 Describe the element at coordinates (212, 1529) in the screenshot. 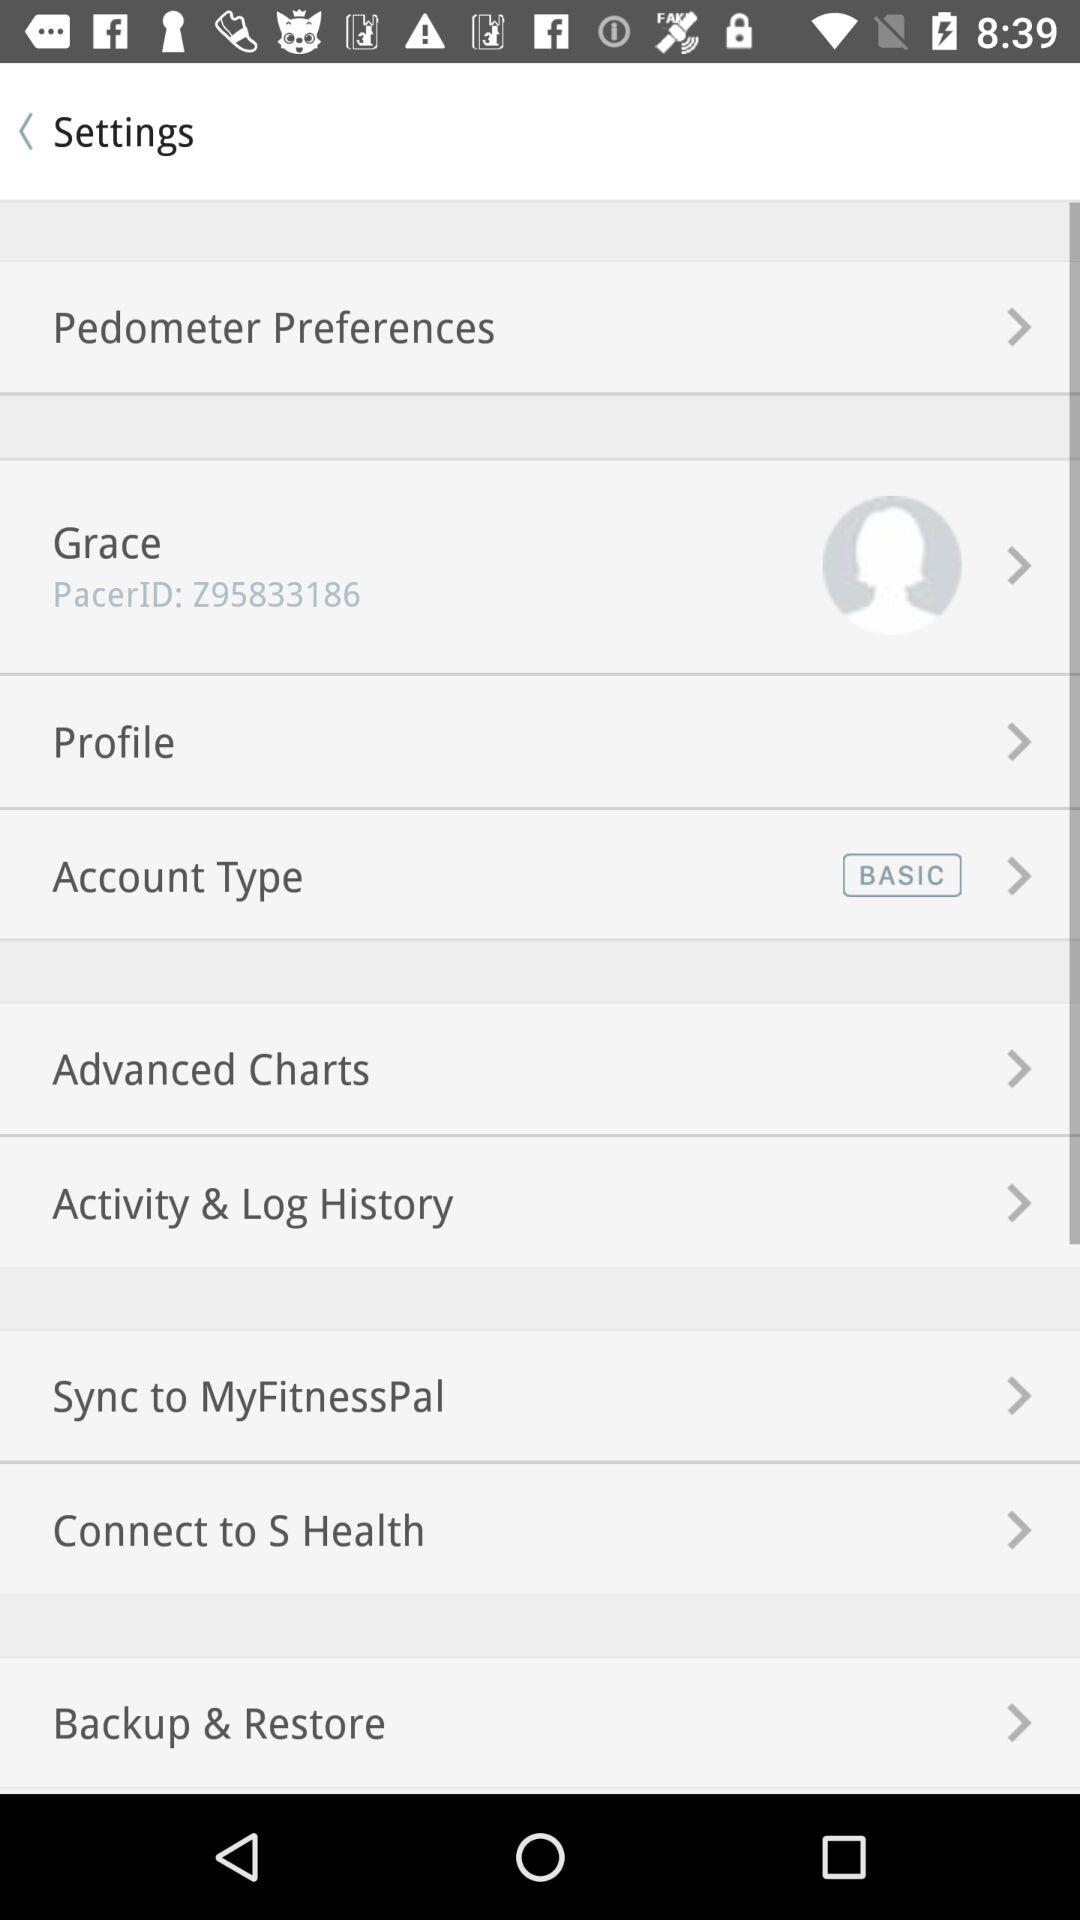

I see `turn off connect to s item` at that location.